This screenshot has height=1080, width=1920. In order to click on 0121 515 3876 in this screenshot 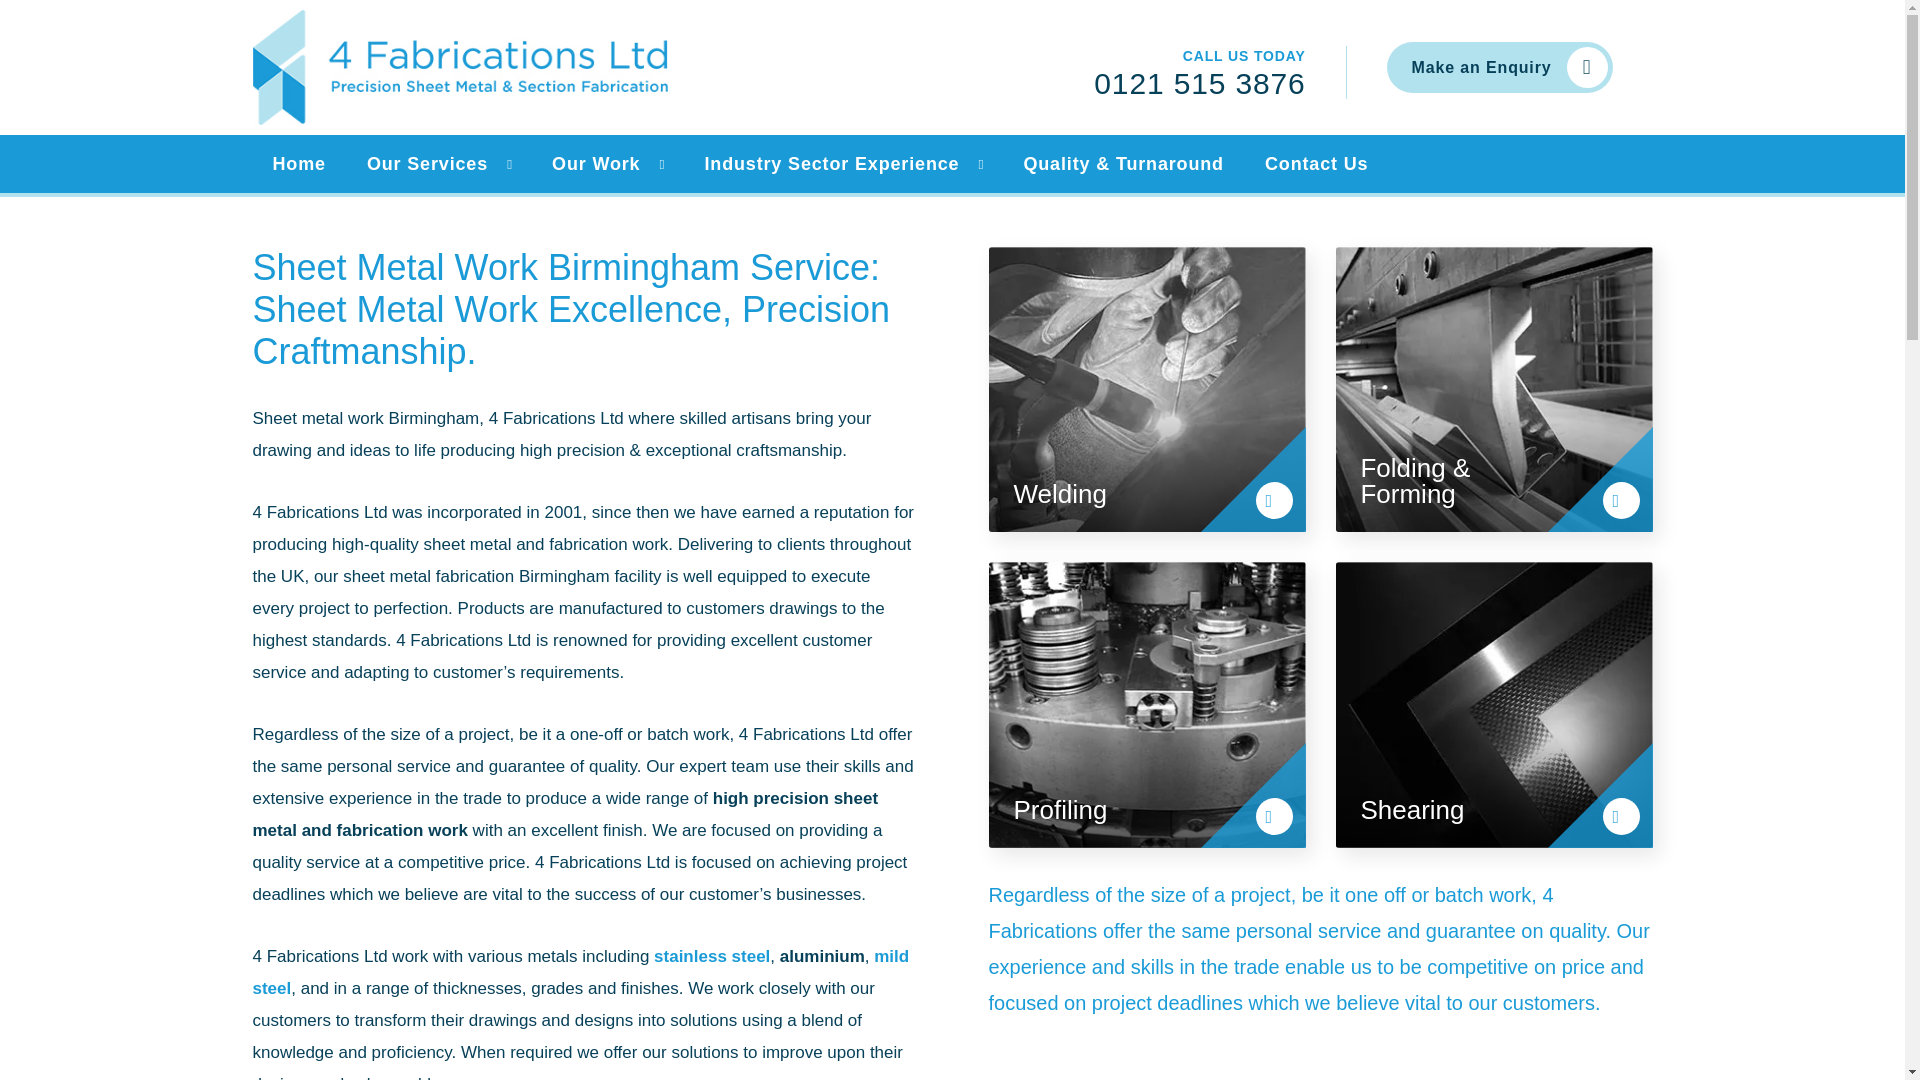, I will do `click(1200, 82)`.